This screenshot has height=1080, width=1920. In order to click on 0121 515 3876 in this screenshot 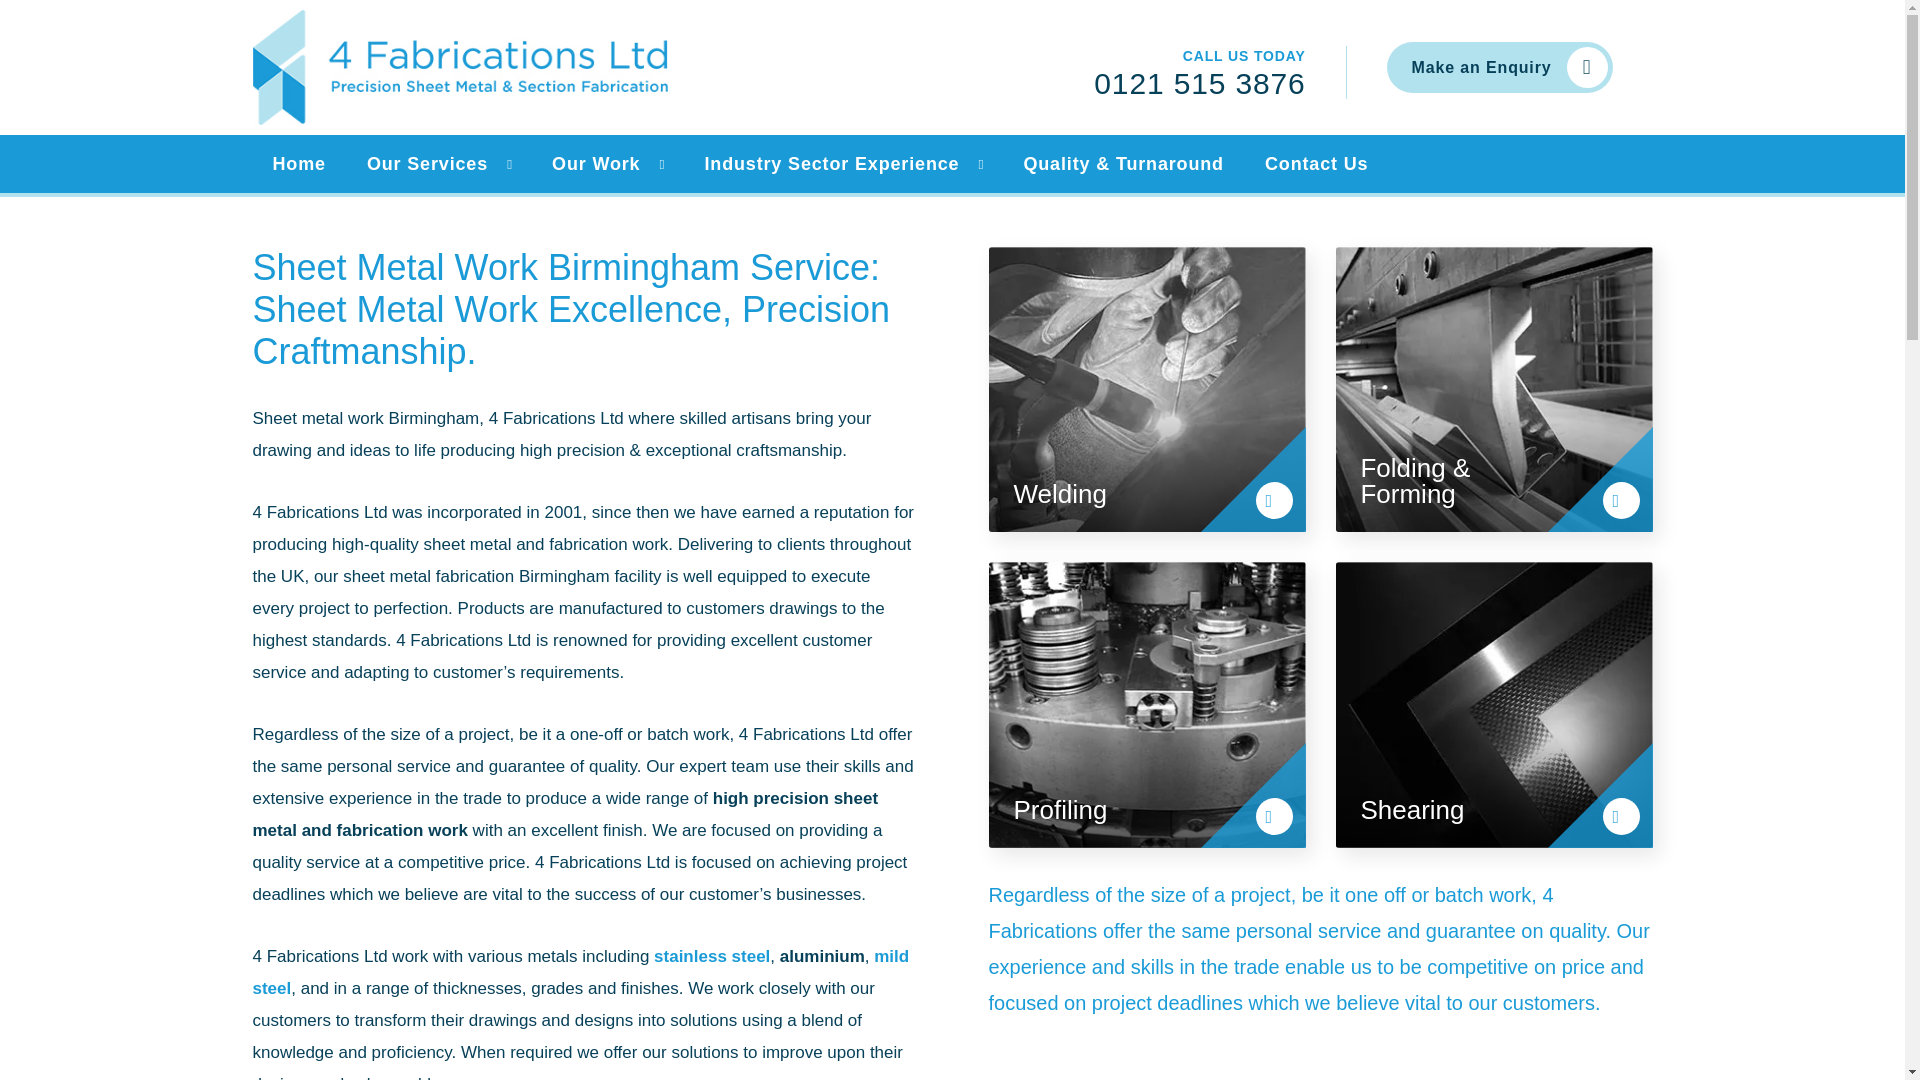, I will do `click(1200, 82)`.